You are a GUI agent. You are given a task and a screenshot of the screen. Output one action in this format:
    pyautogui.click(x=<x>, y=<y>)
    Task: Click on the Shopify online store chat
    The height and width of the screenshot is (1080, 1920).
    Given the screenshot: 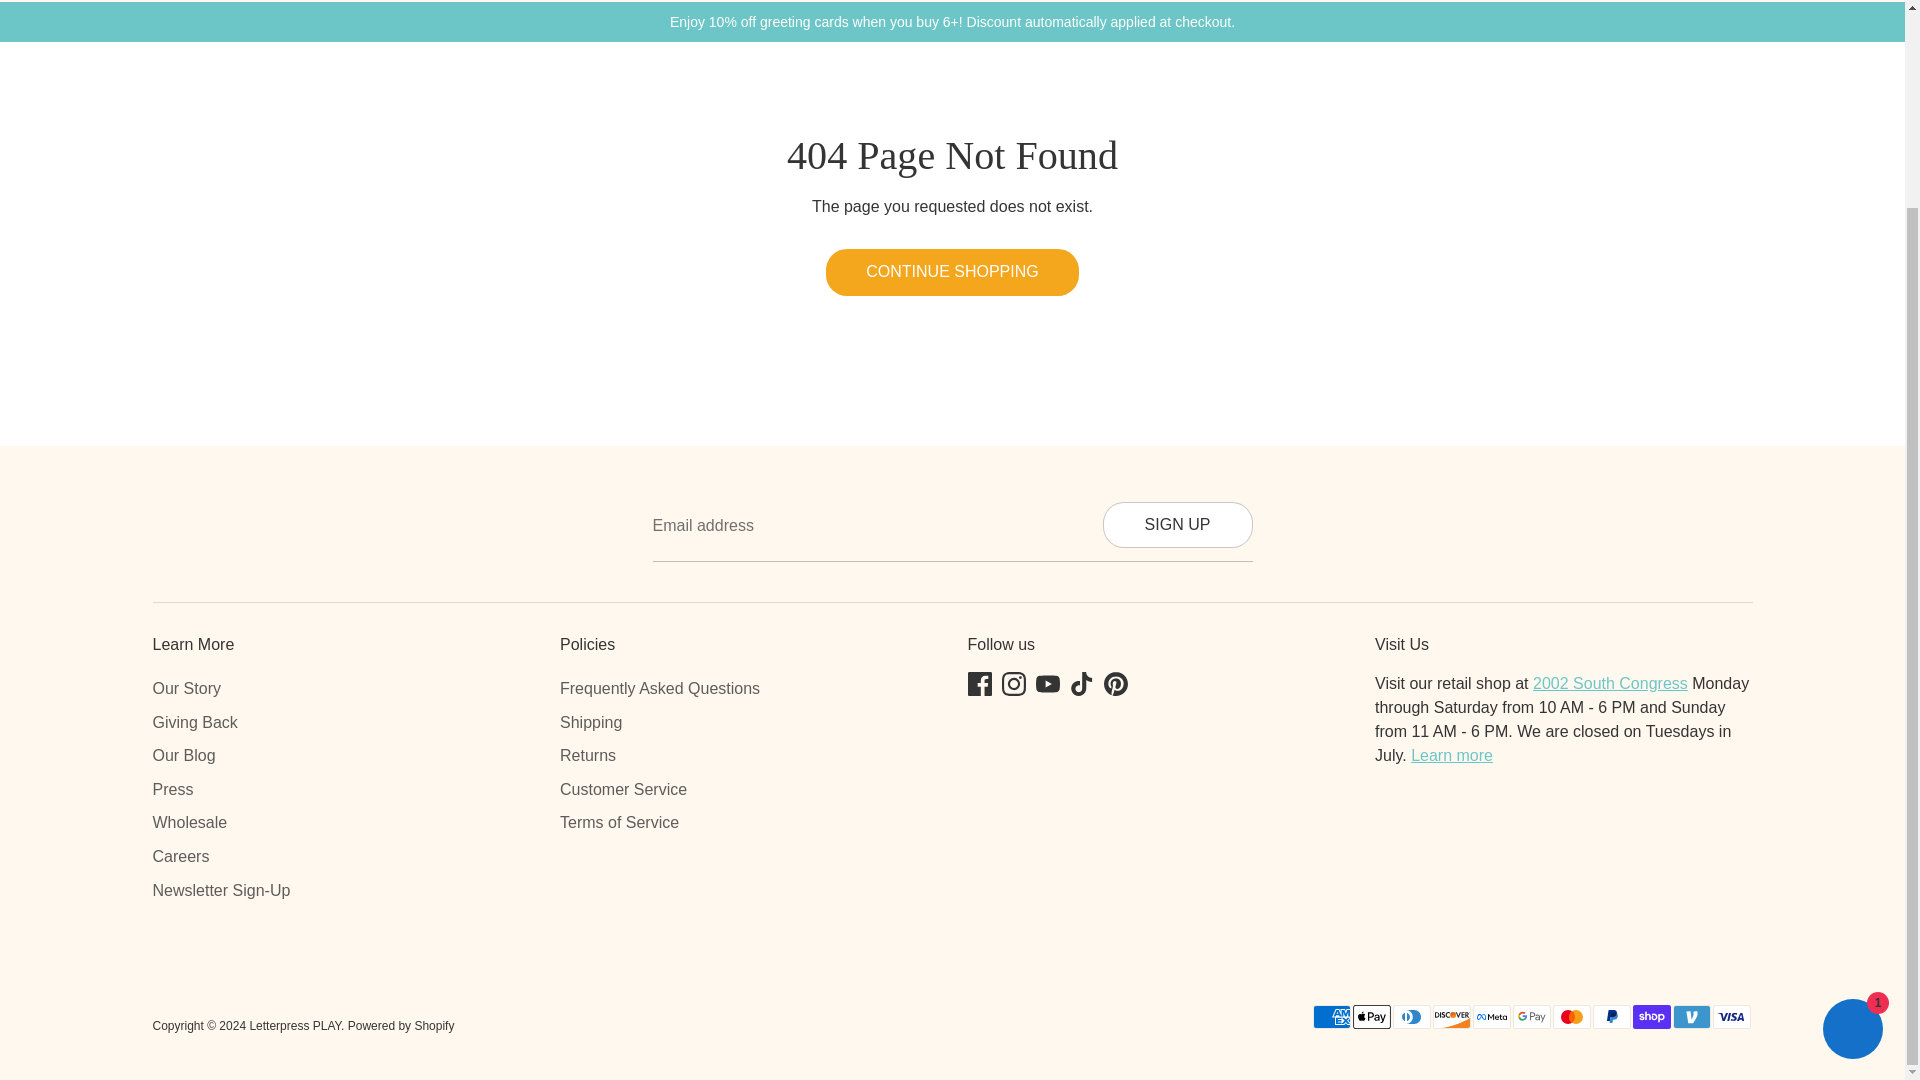 What is the action you would take?
    pyautogui.click(x=1852, y=788)
    